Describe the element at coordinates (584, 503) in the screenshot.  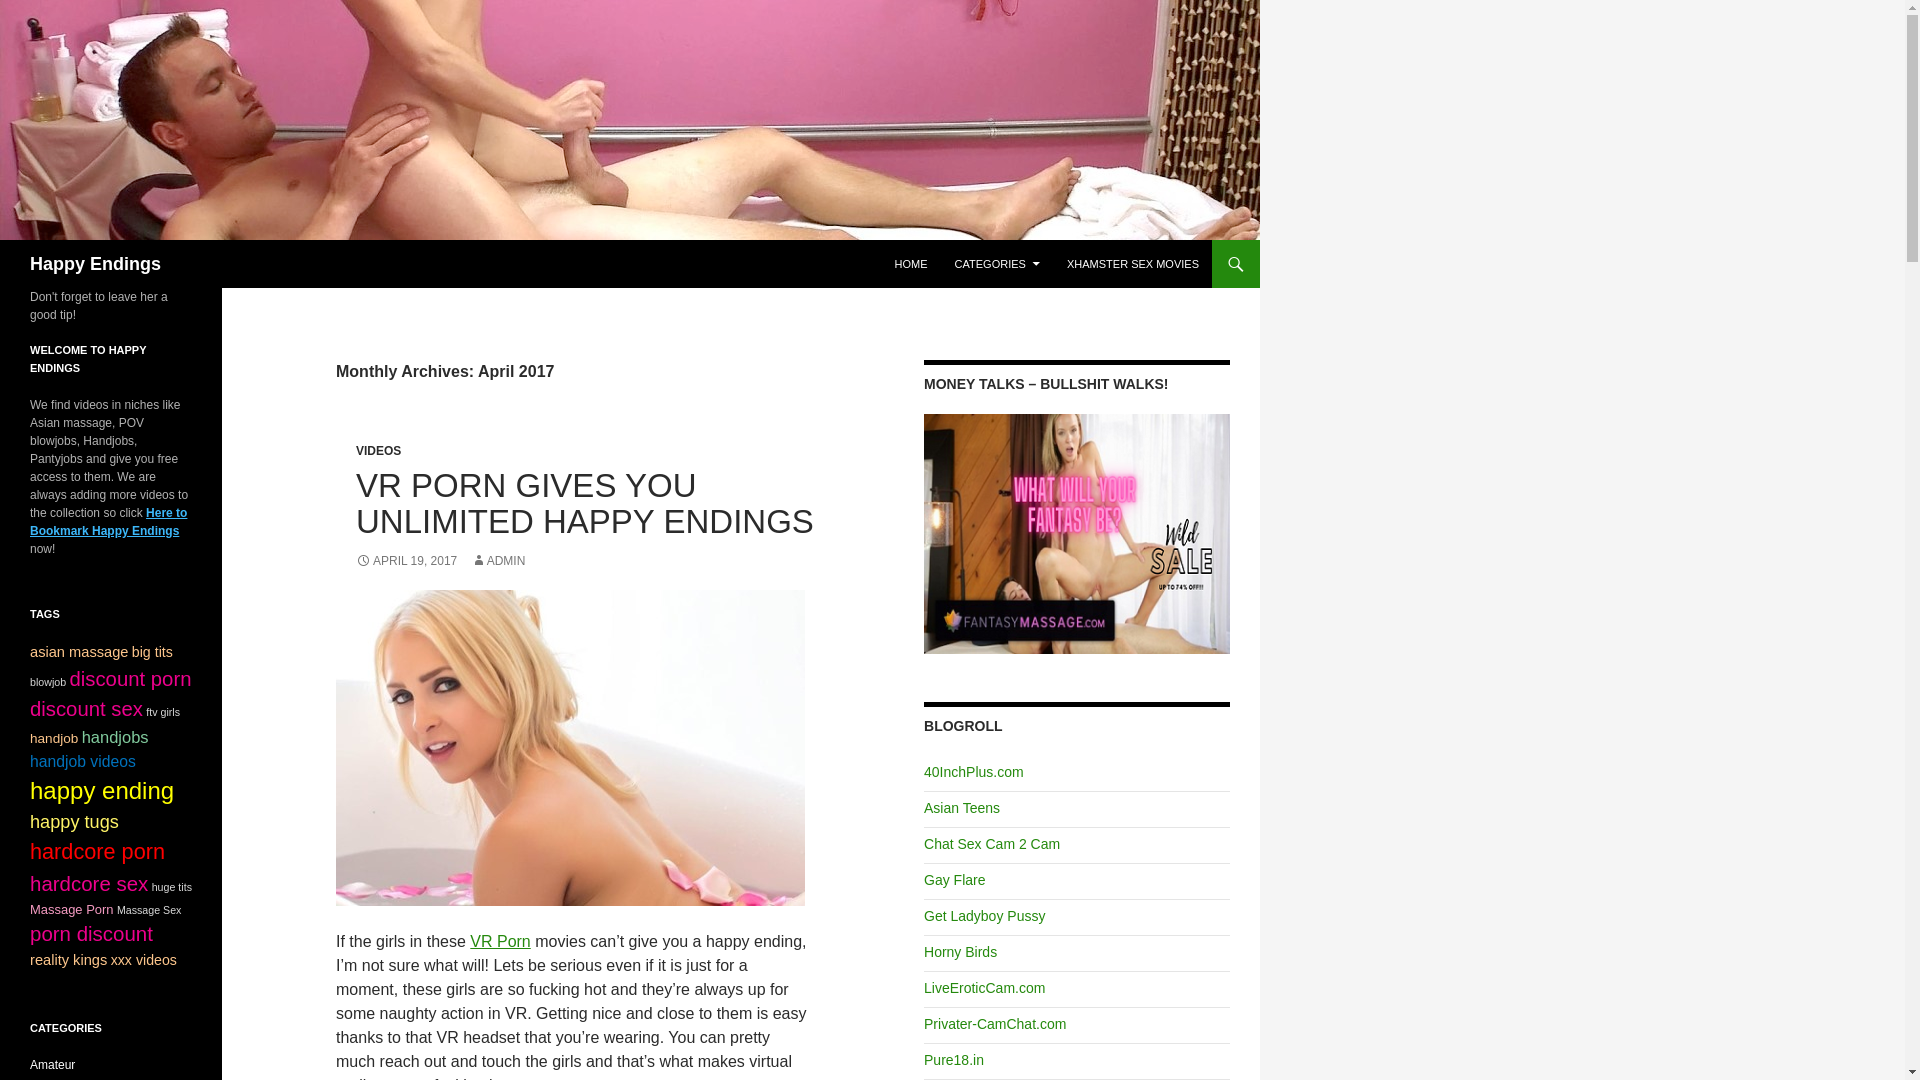
I see `VR PORN GIVES YOU UNLIMITED HAPPY ENDINGS` at that location.